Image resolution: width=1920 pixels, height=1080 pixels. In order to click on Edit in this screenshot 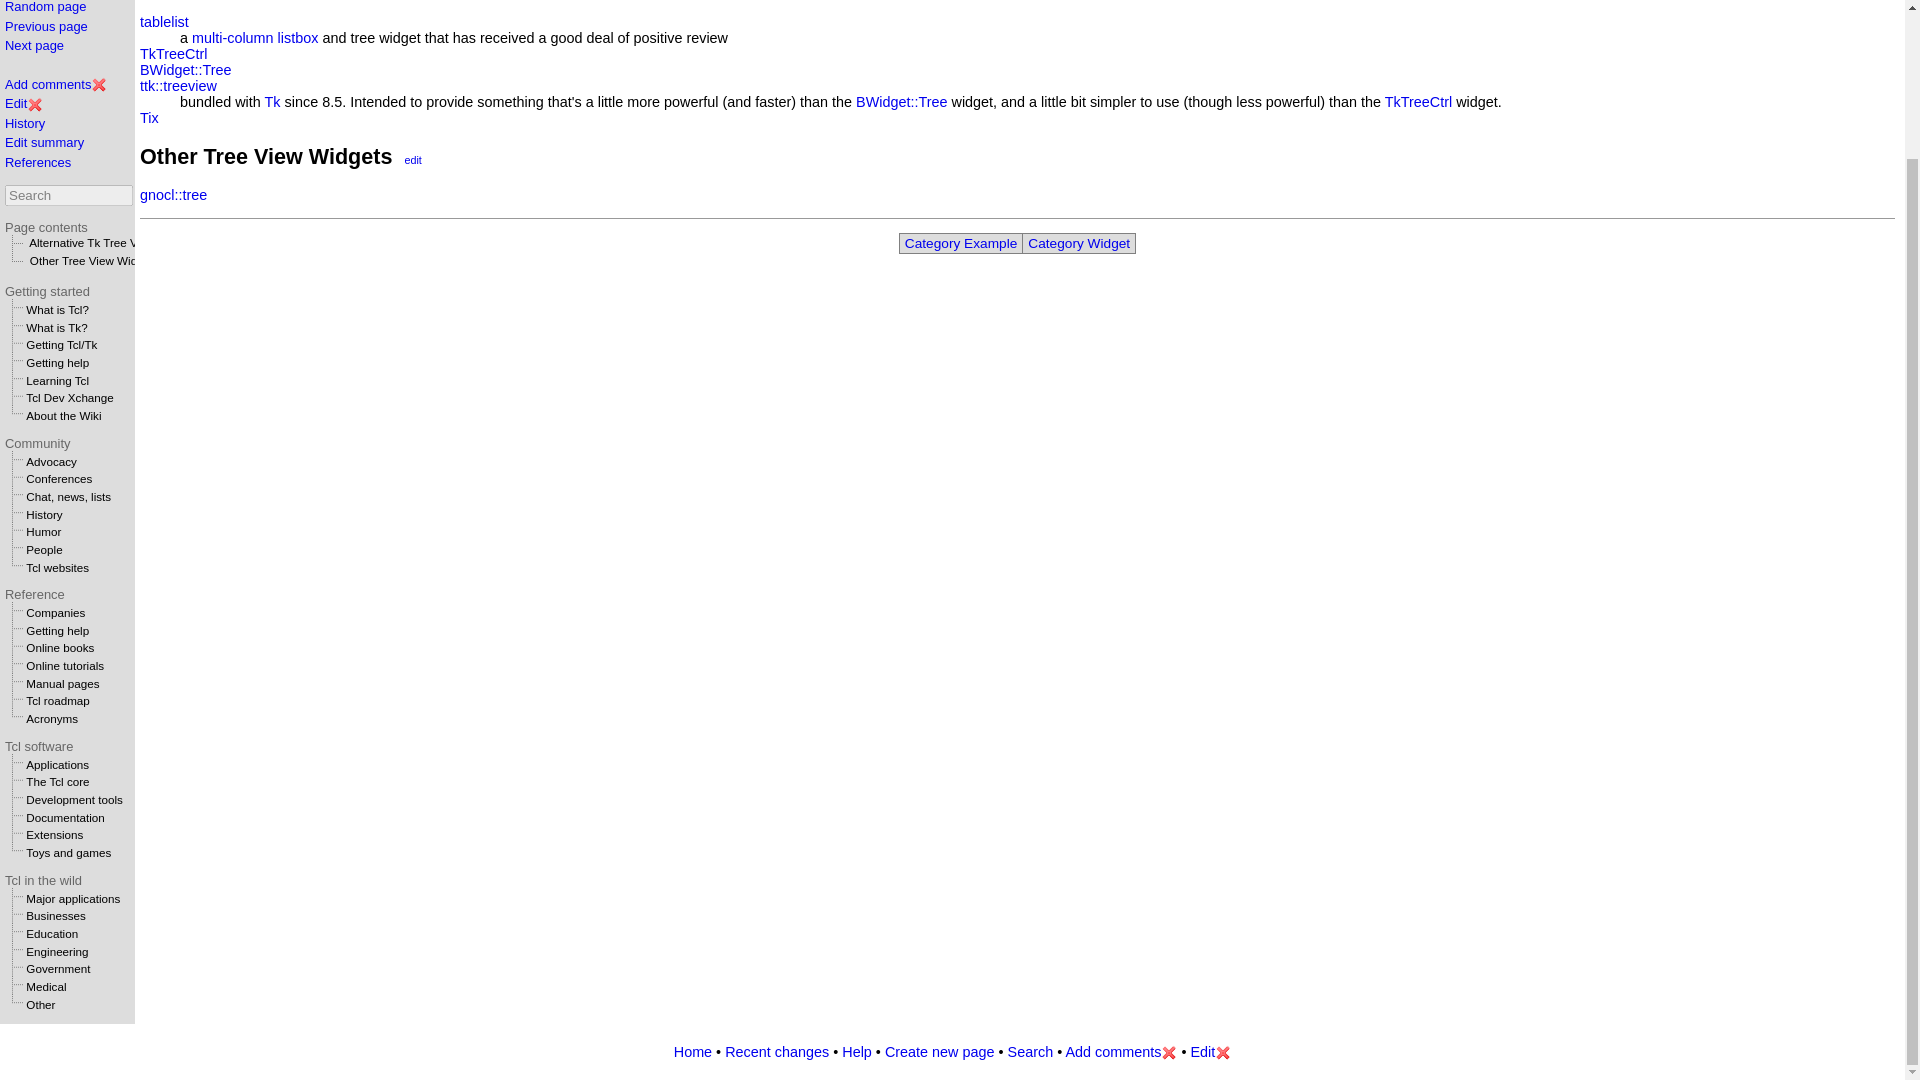, I will do `click(16, 104)`.